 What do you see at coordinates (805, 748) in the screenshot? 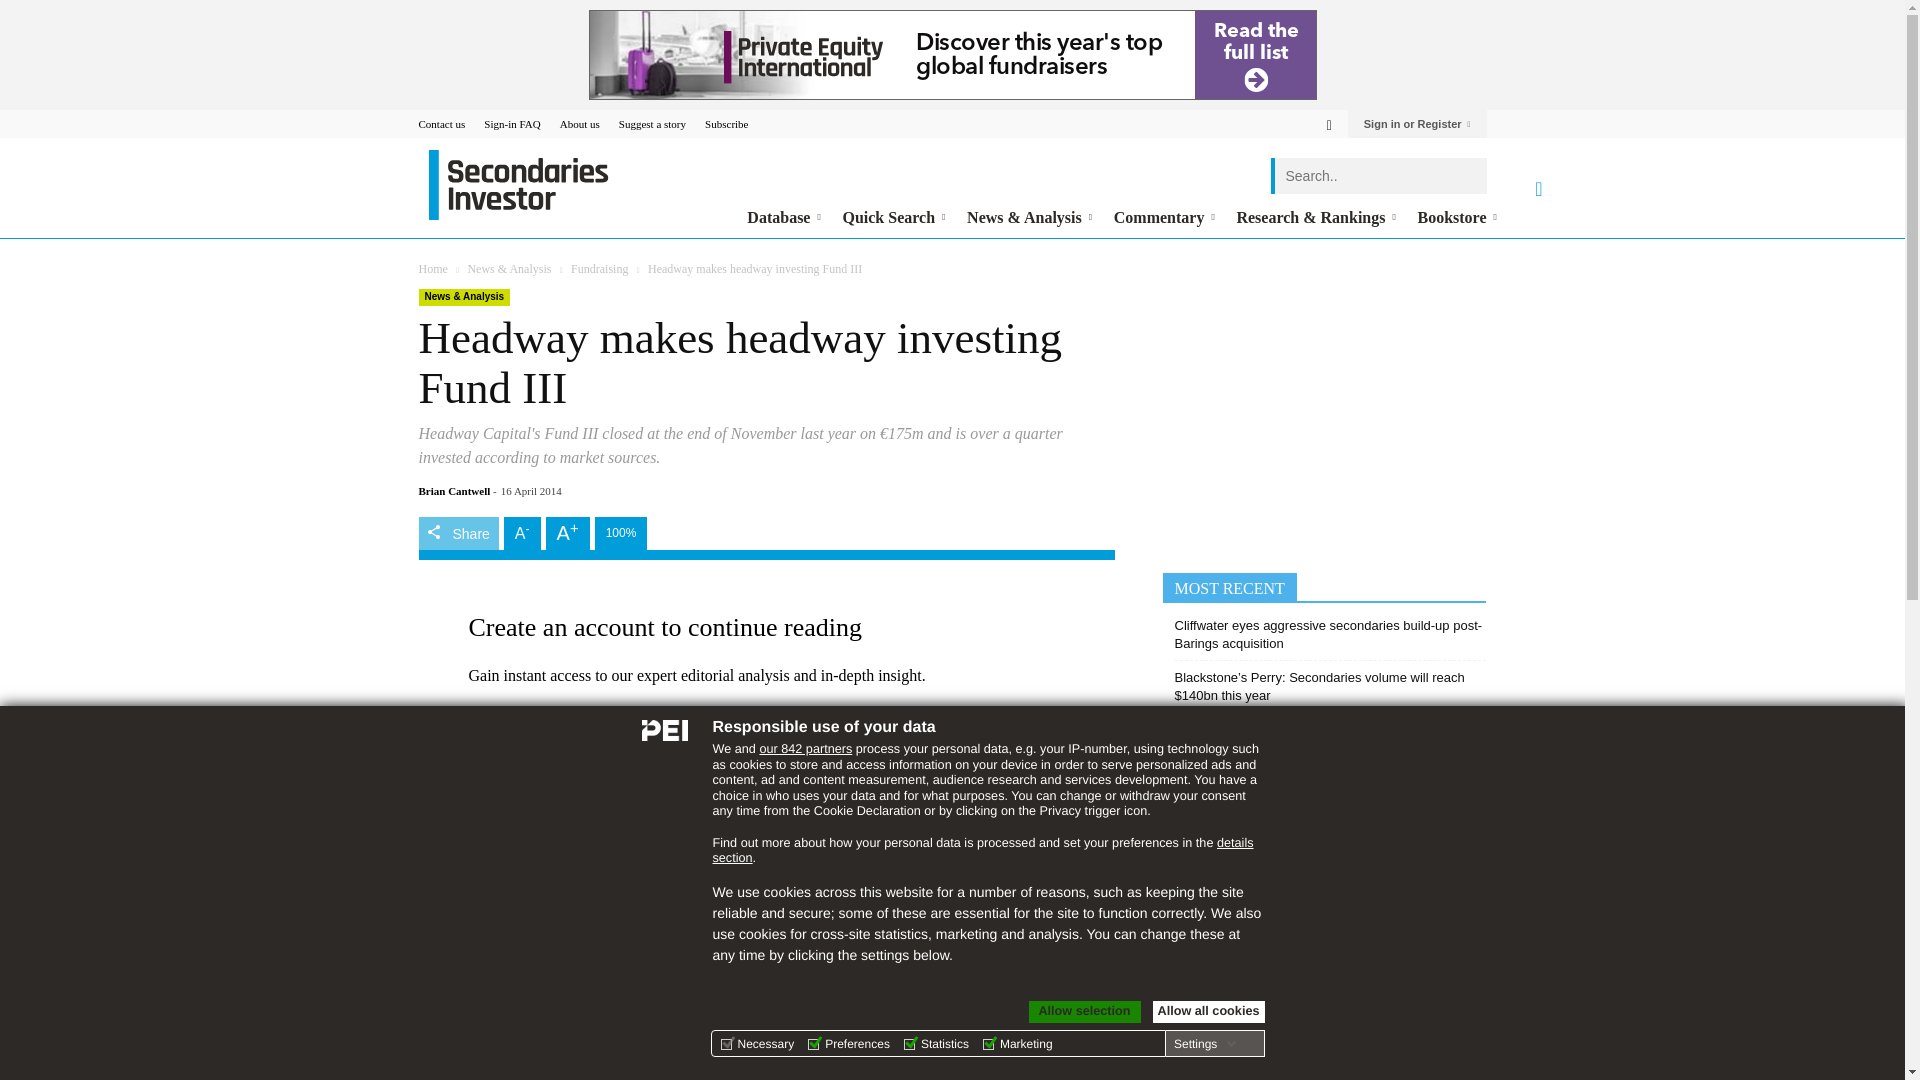
I see `our 842 partners` at bounding box center [805, 748].